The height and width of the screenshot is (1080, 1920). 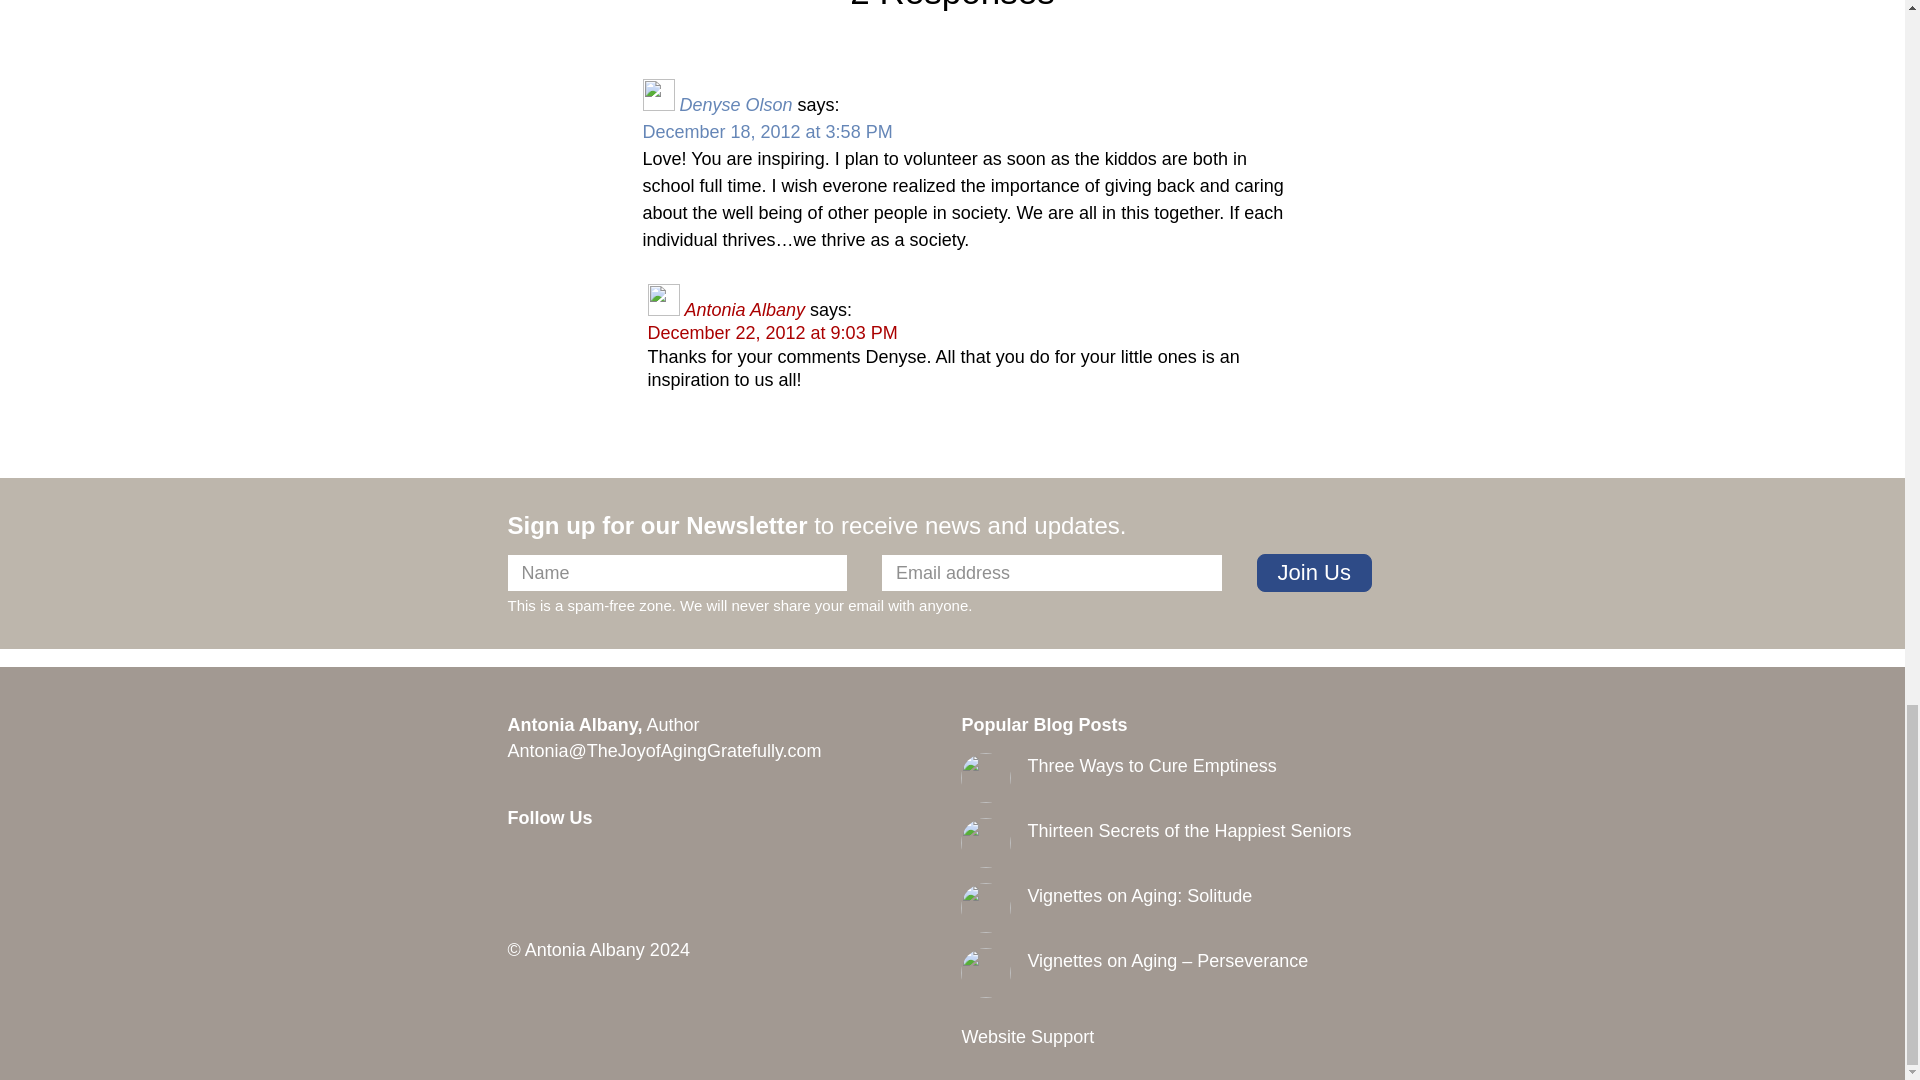 What do you see at coordinates (1028, 1036) in the screenshot?
I see `Website Support` at bounding box center [1028, 1036].